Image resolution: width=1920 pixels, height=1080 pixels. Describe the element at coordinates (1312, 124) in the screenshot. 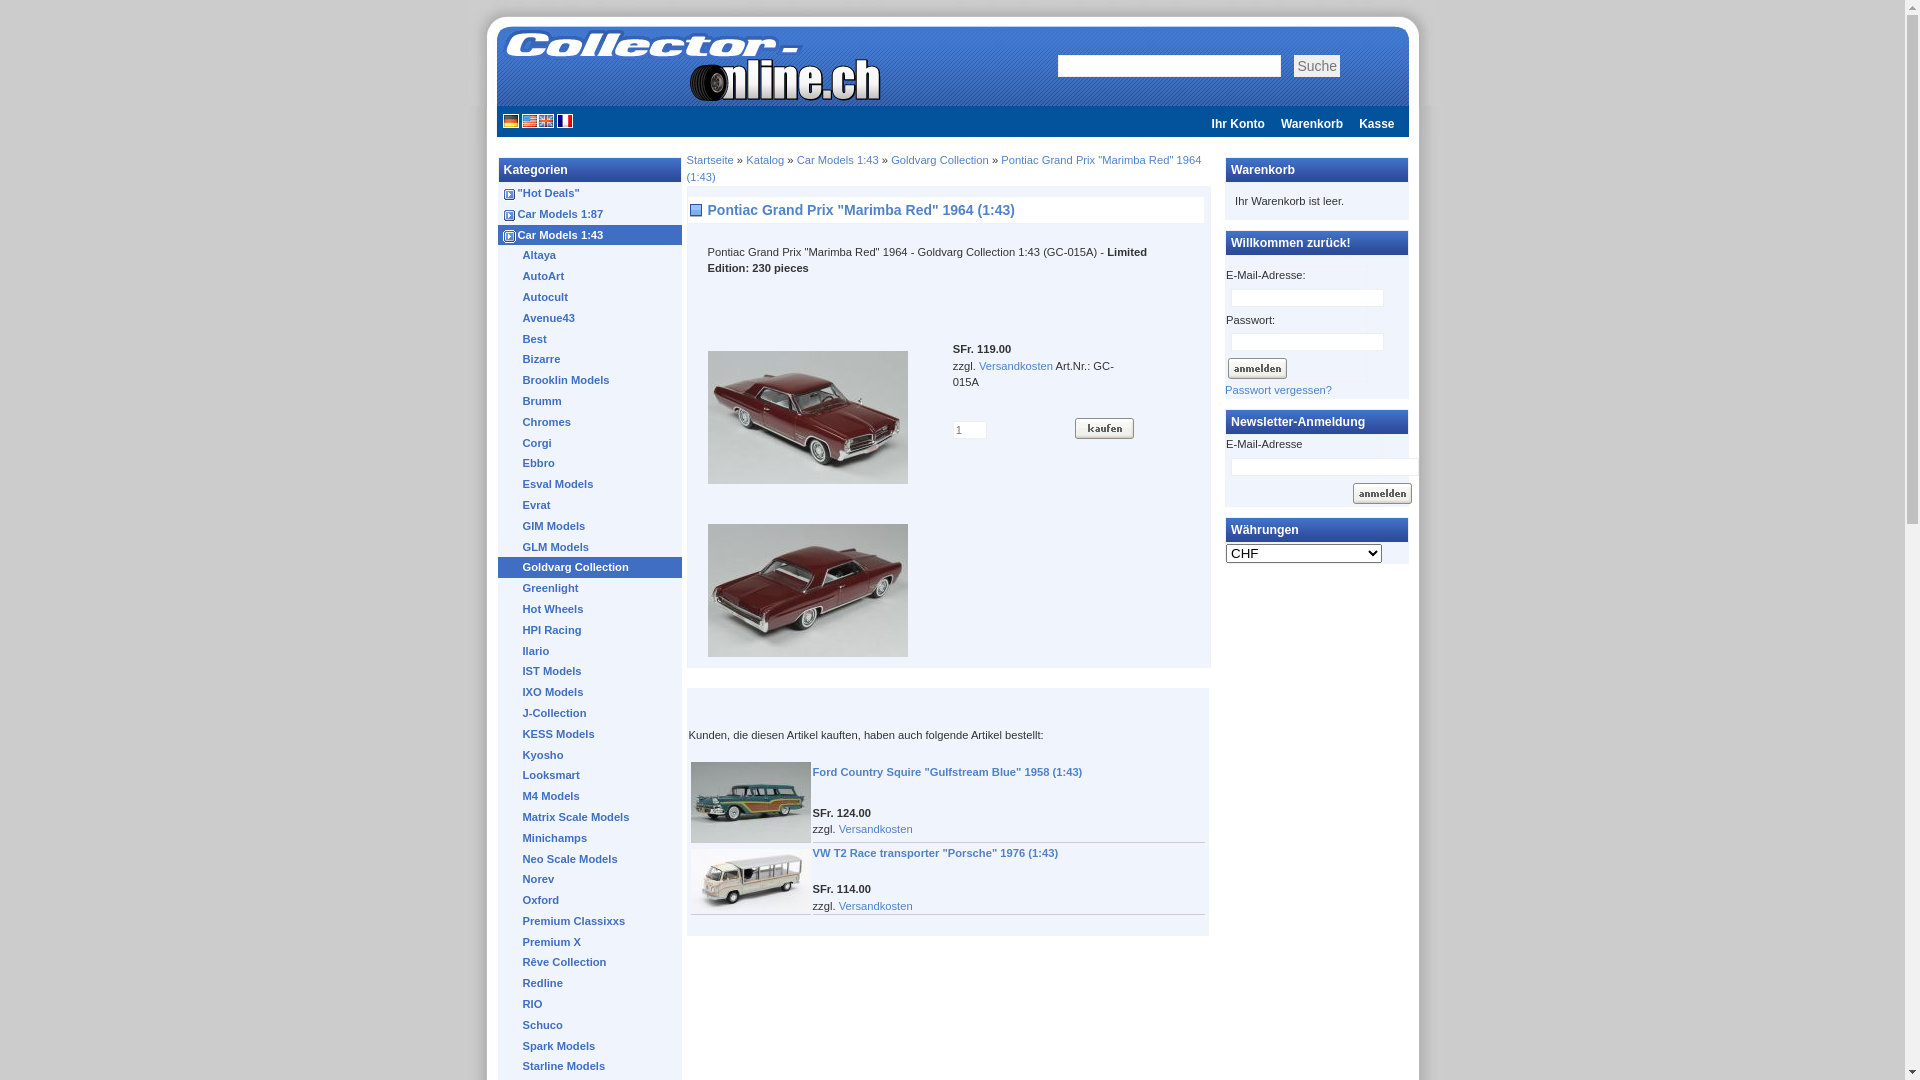

I see `Warenkorb` at that location.